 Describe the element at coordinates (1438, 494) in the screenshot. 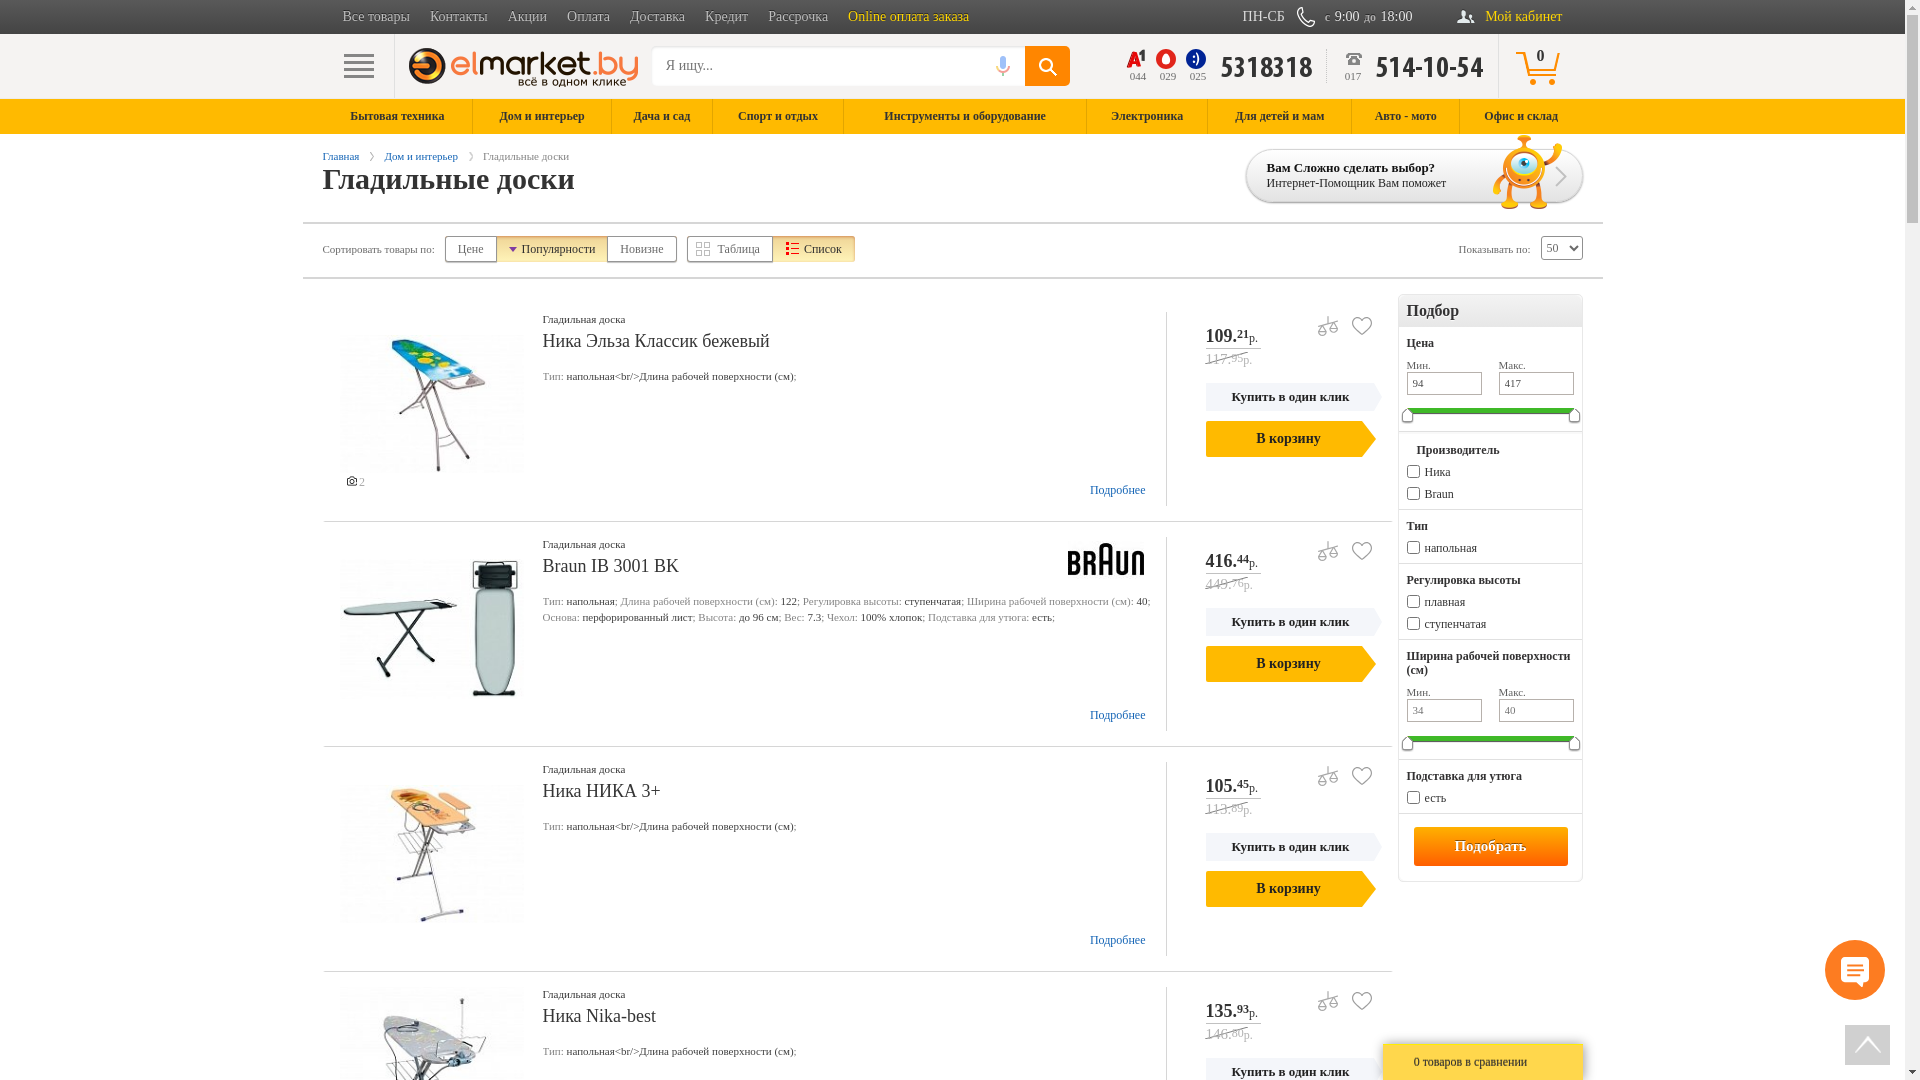

I see `Braun` at that location.